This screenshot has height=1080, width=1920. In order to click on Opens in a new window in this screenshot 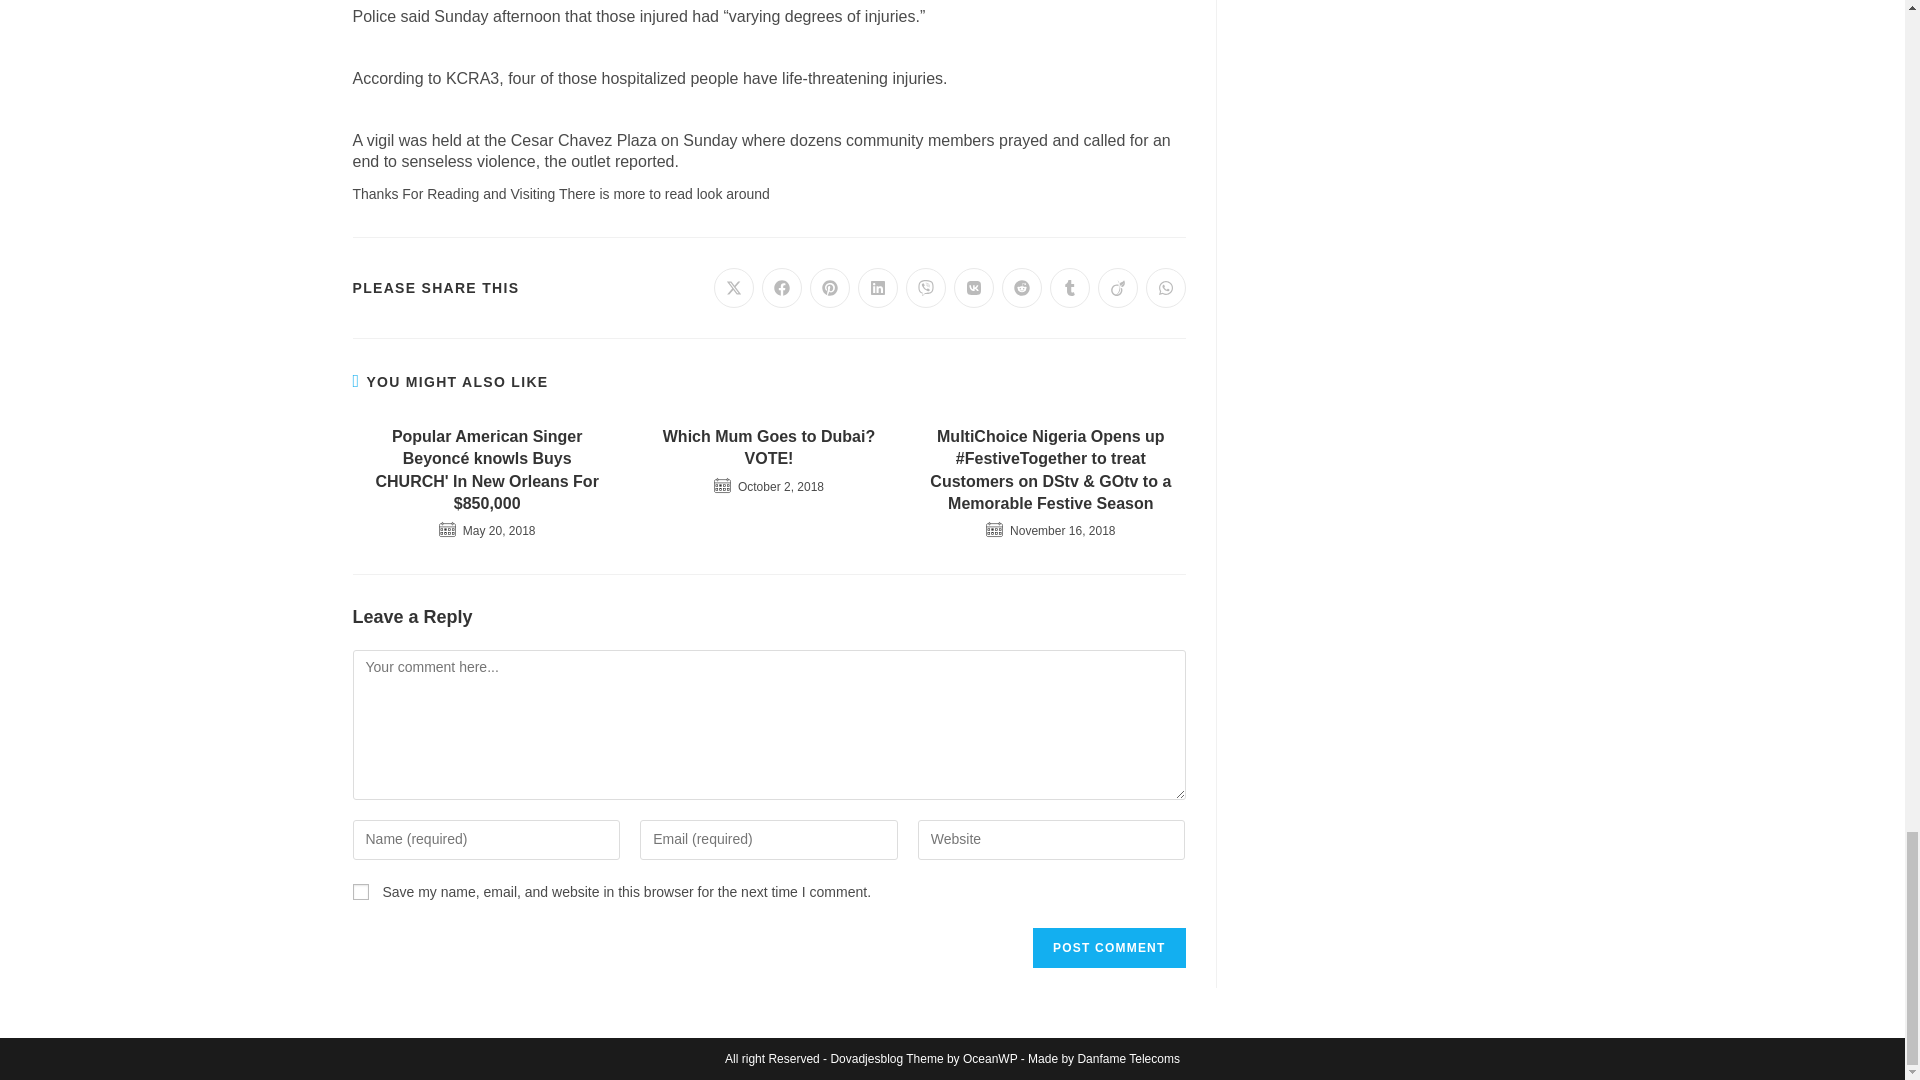, I will do `click(1166, 287)`.